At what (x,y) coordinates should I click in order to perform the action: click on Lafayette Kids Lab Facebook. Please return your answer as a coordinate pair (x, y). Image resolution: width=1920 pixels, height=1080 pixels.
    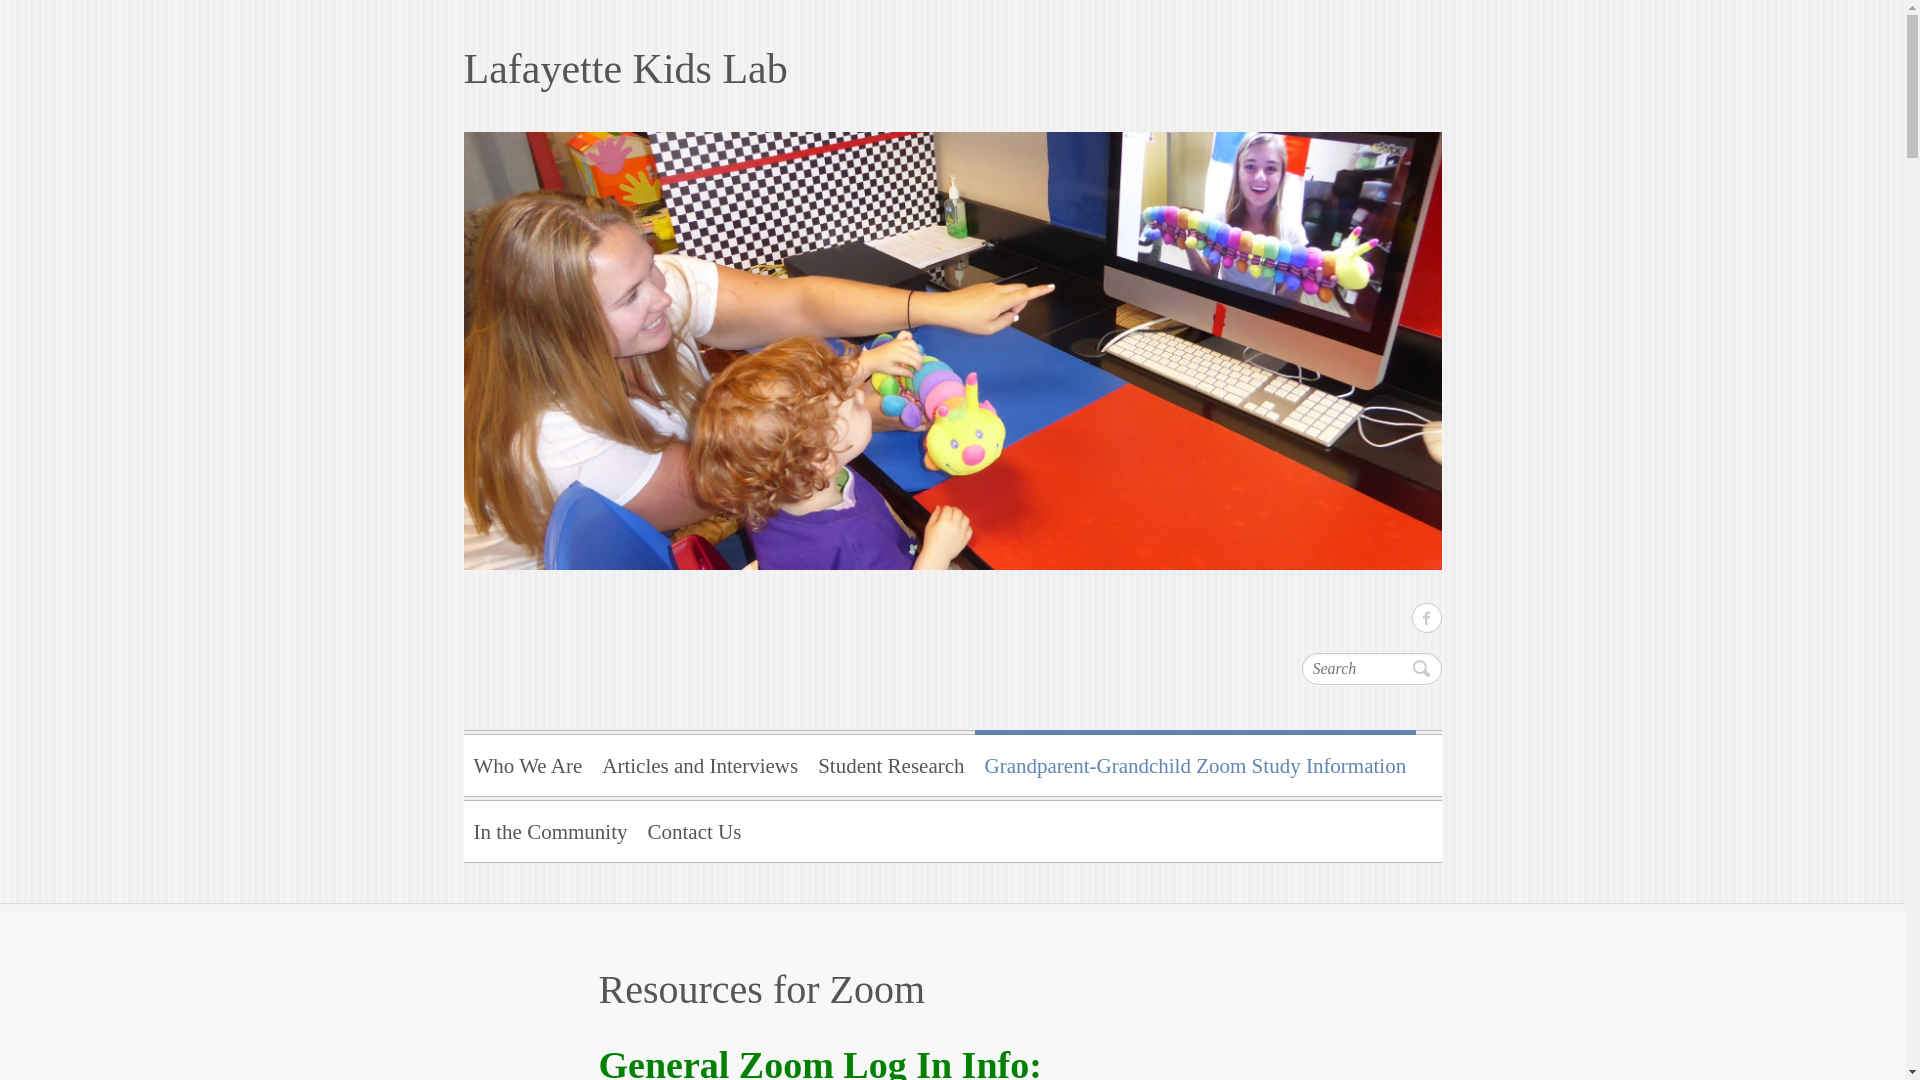
    Looking at the image, I should click on (1426, 617).